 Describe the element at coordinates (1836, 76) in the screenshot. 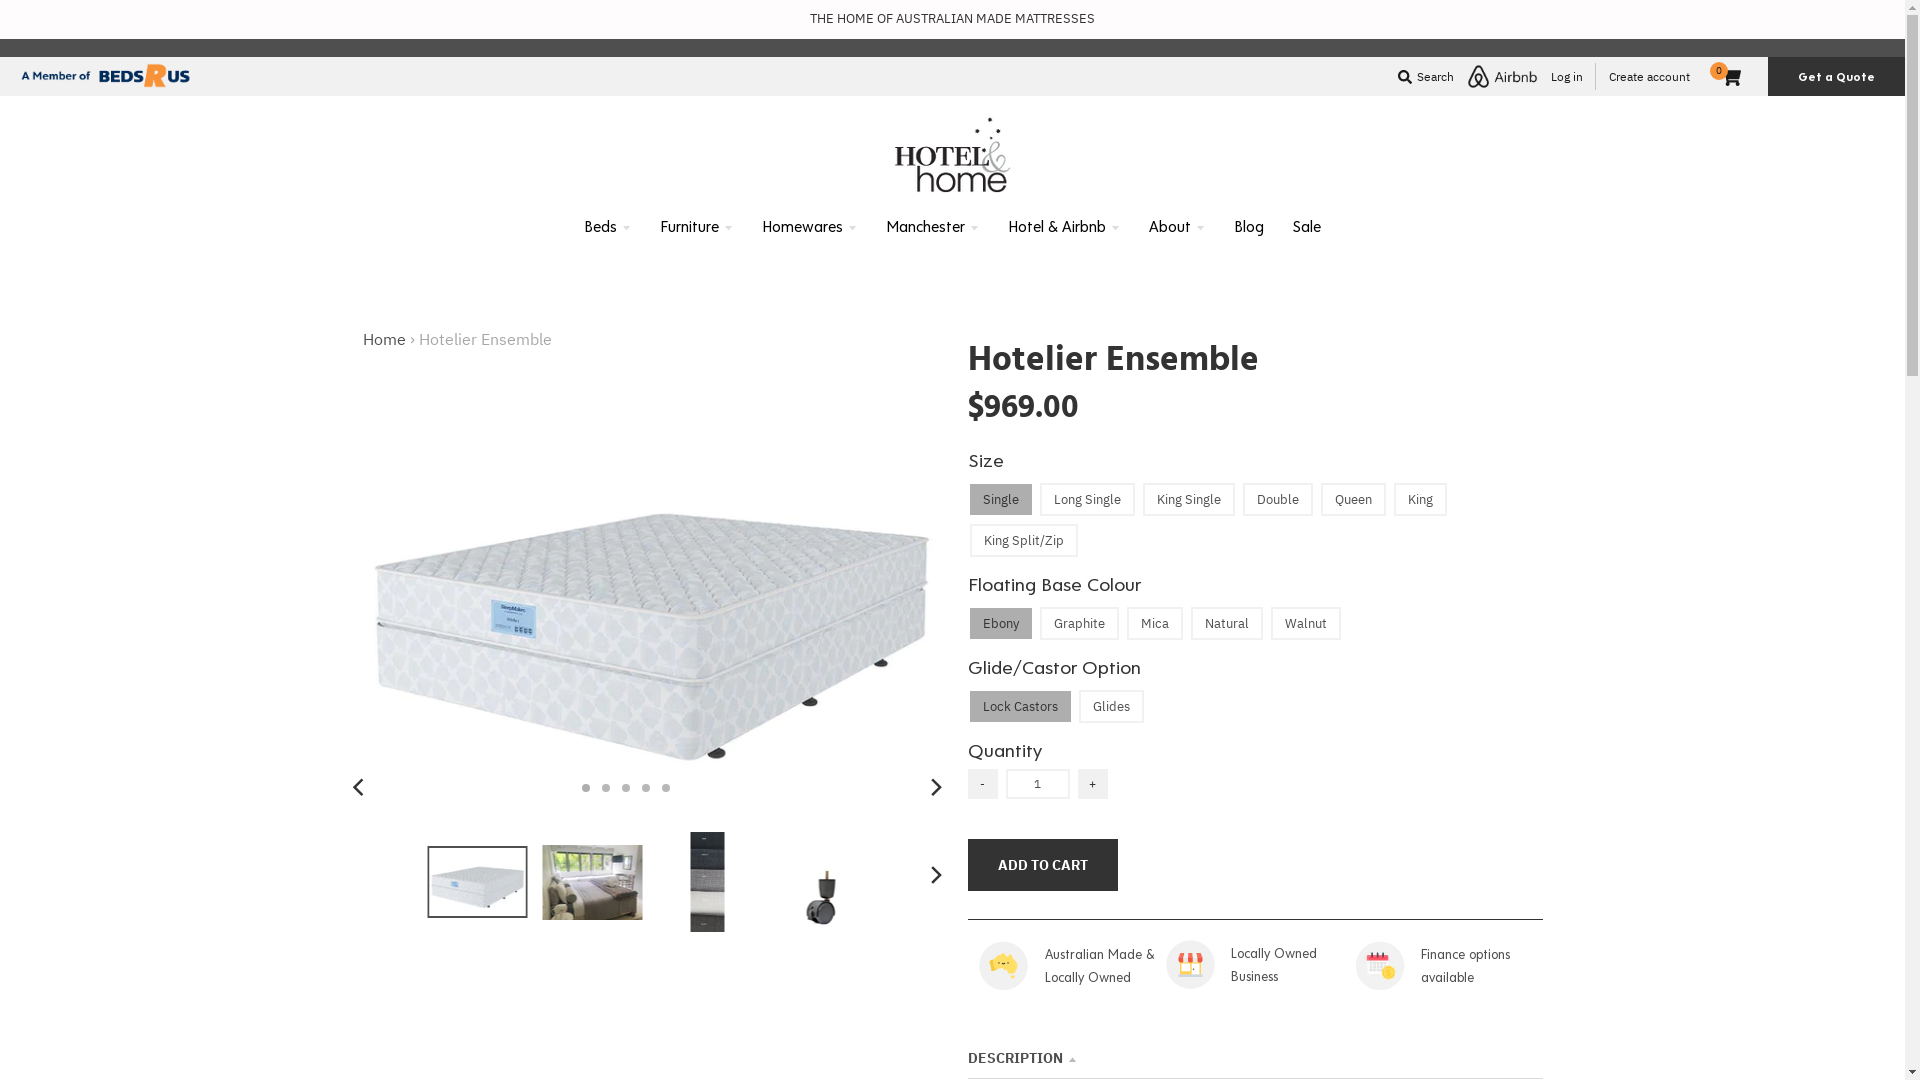

I see `Get a Quote` at that location.